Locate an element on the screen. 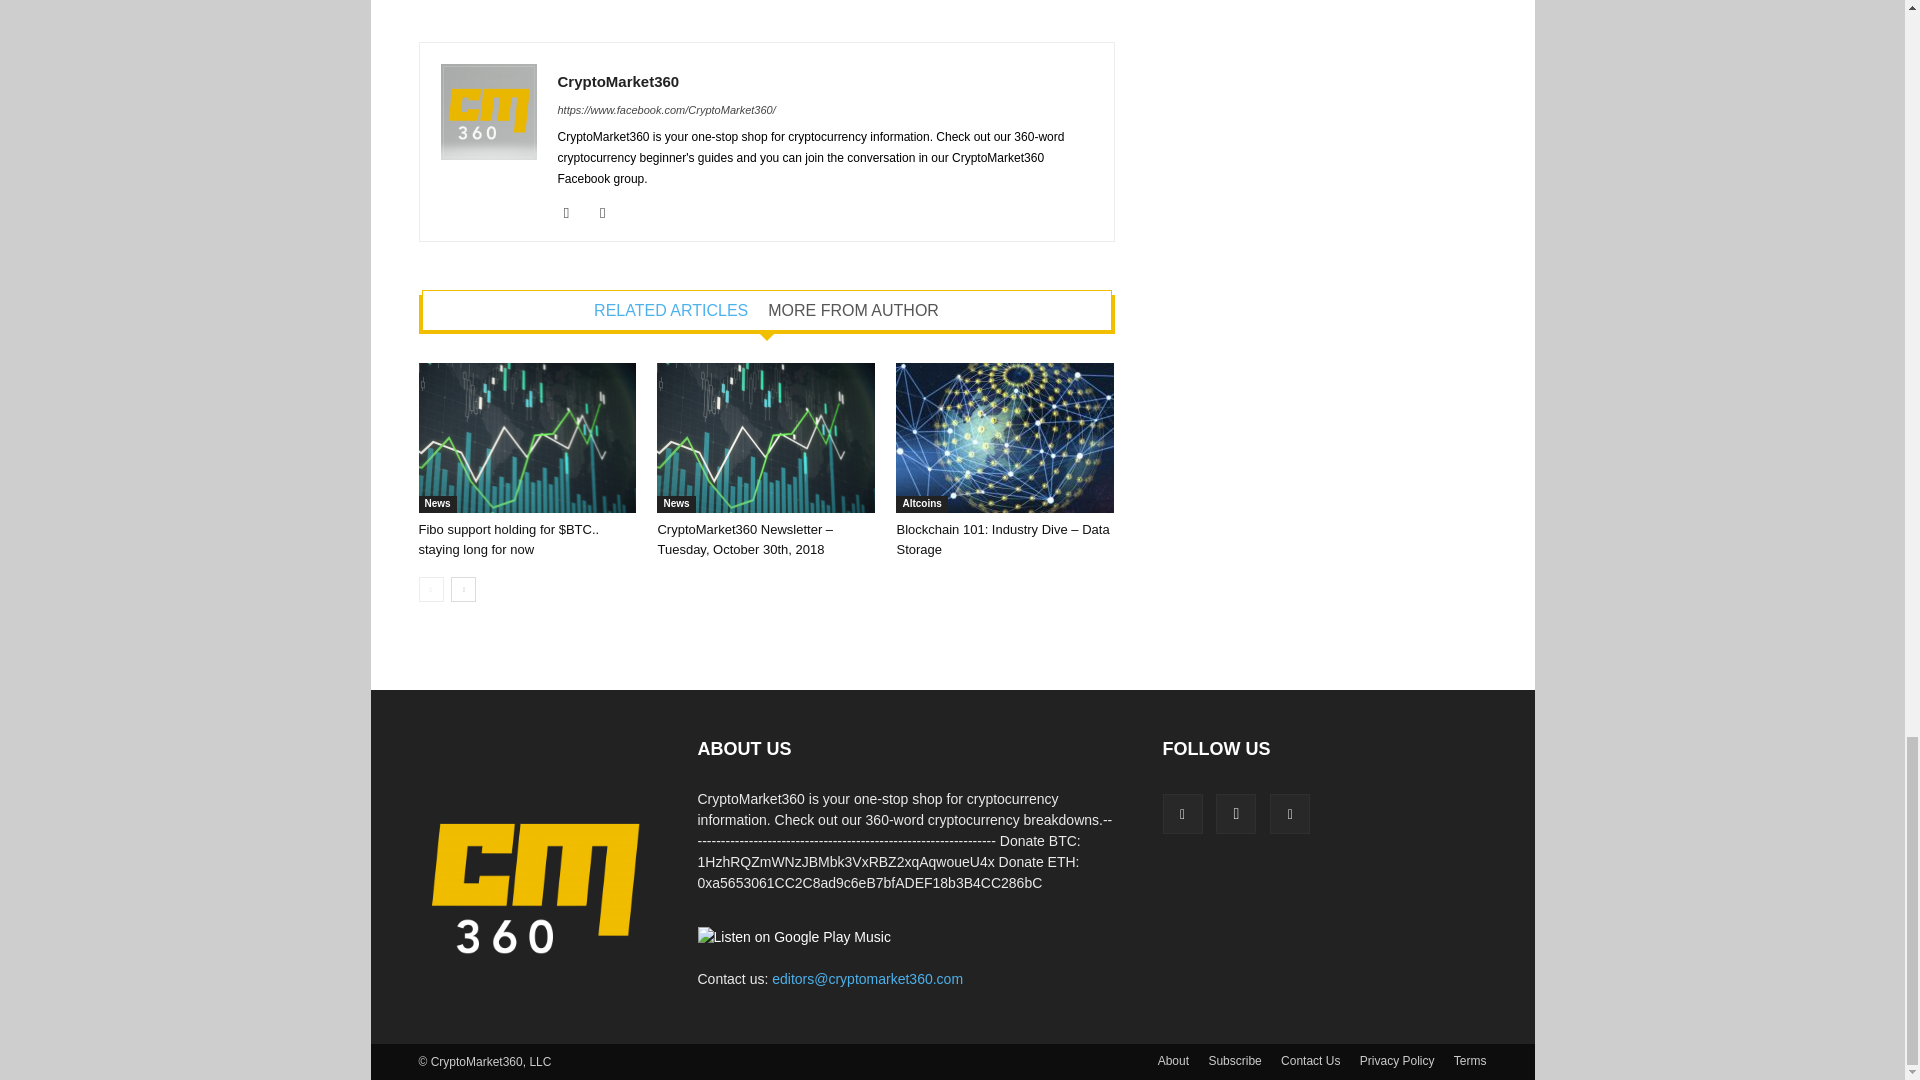 Image resolution: width=1920 pixels, height=1080 pixels. Facebook is located at coordinates (574, 212).